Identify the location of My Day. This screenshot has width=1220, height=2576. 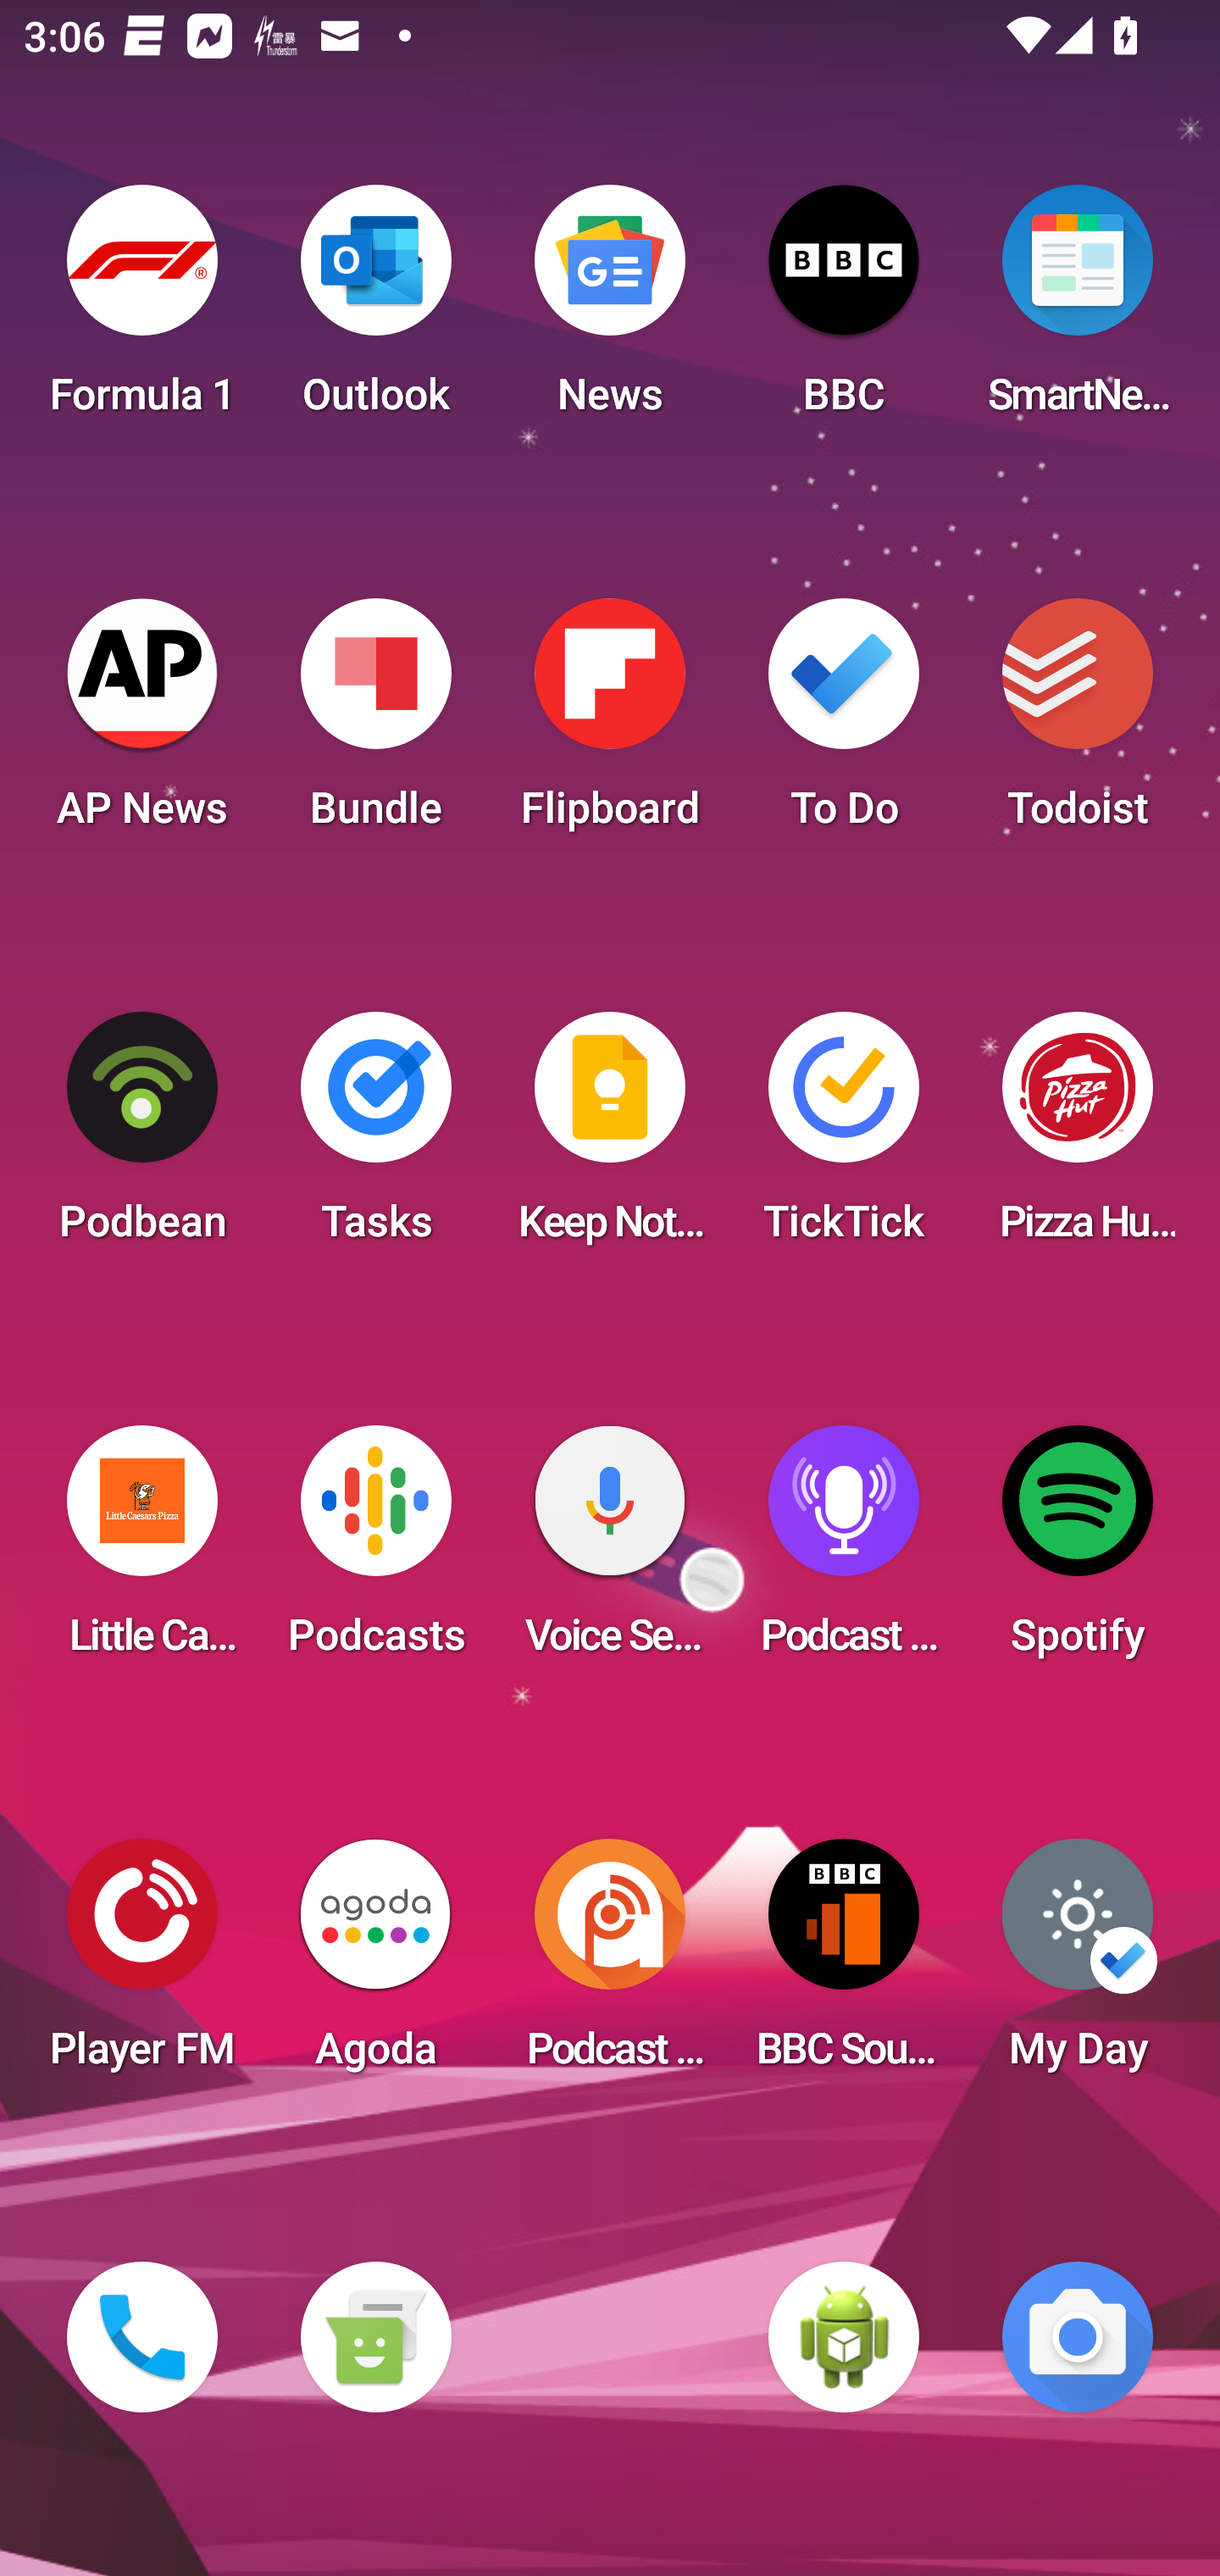
(1078, 1964).